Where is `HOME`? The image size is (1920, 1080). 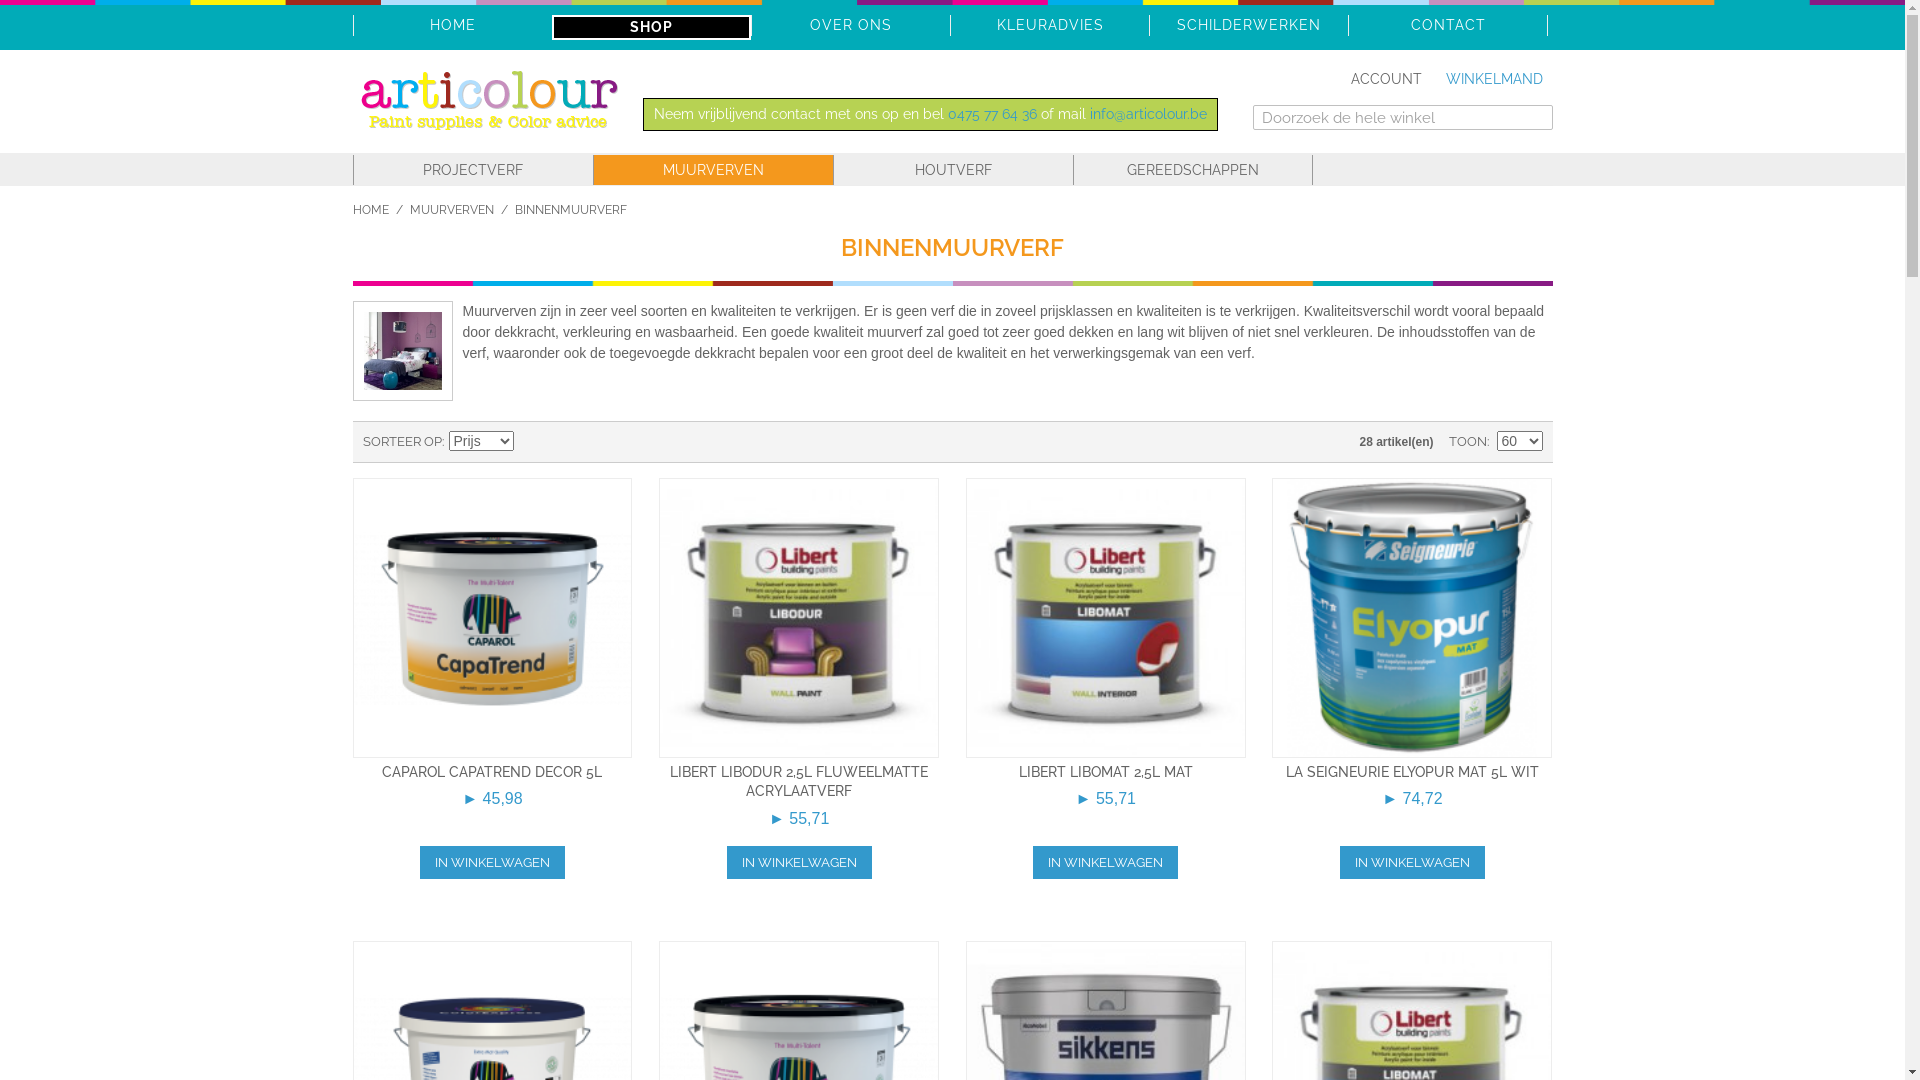
HOME is located at coordinates (370, 210).